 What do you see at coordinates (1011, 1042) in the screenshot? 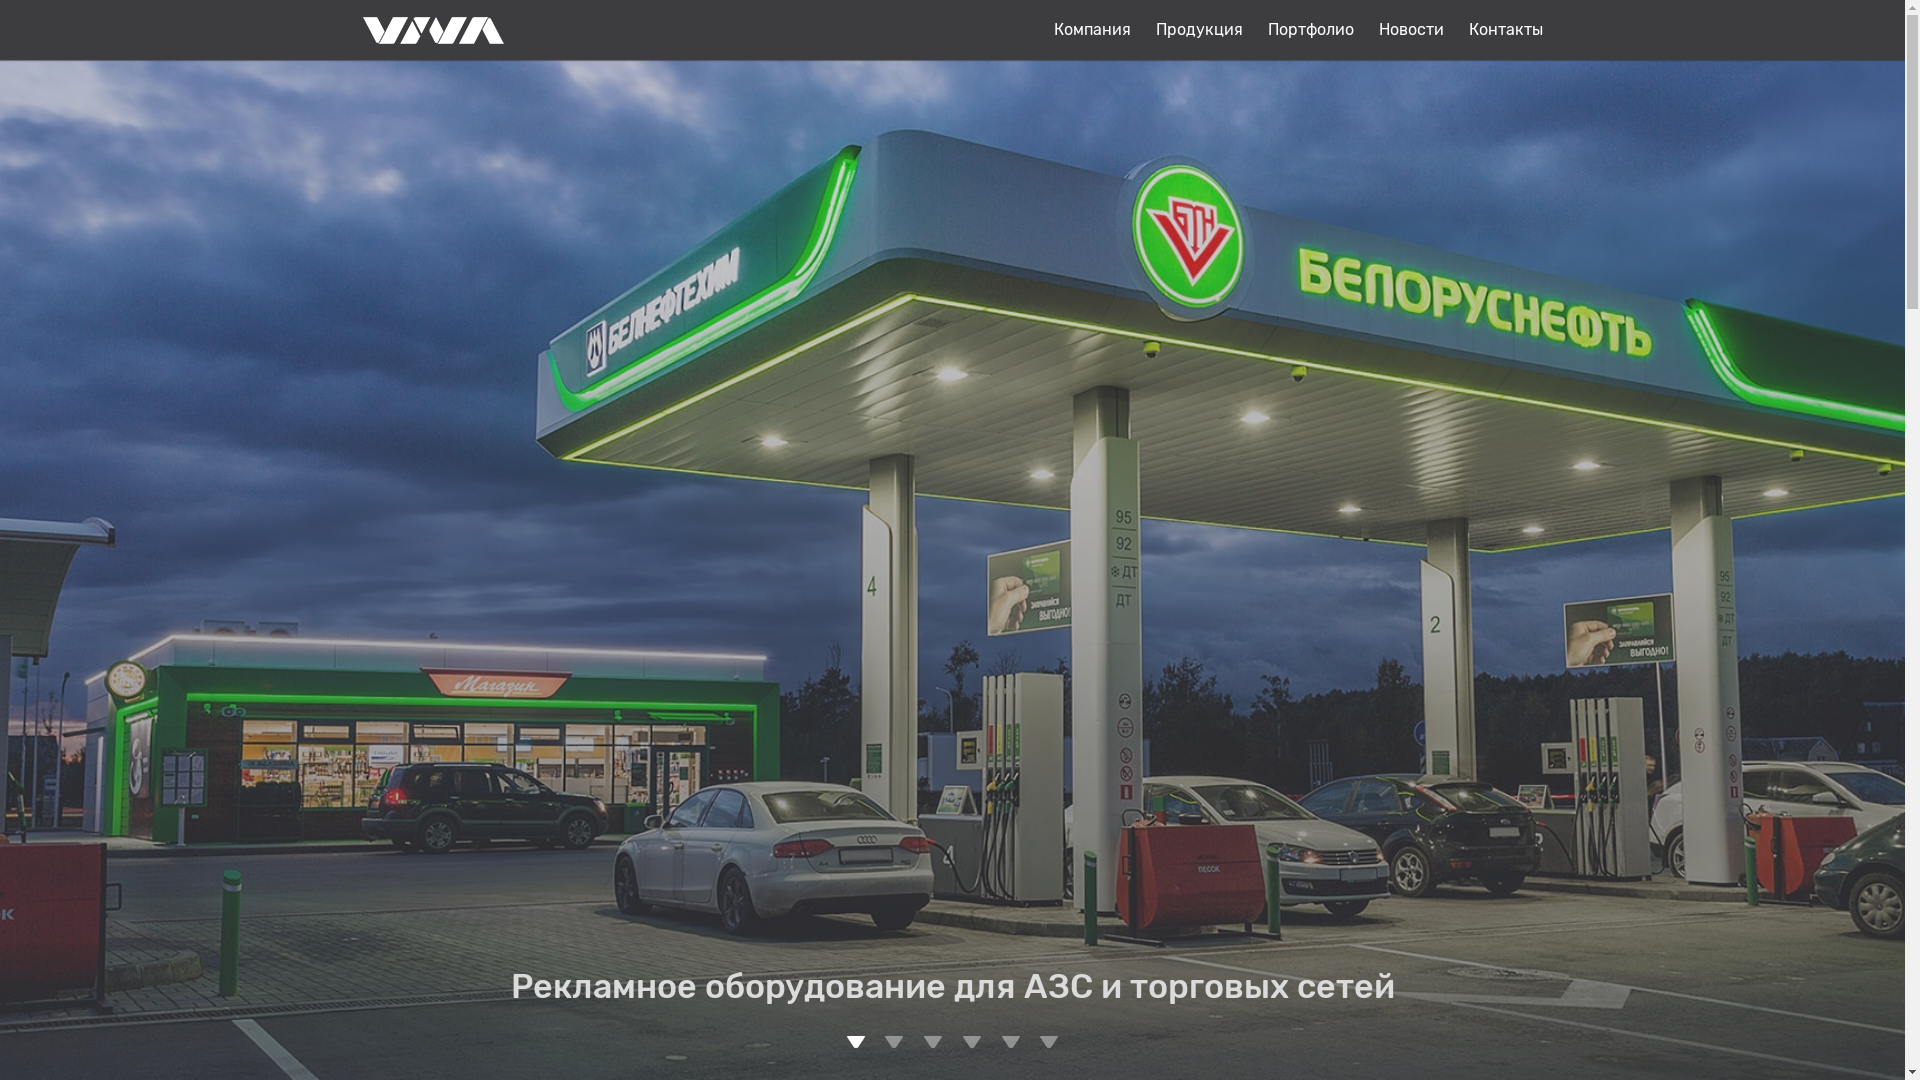
I see `5` at bounding box center [1011, 1042].